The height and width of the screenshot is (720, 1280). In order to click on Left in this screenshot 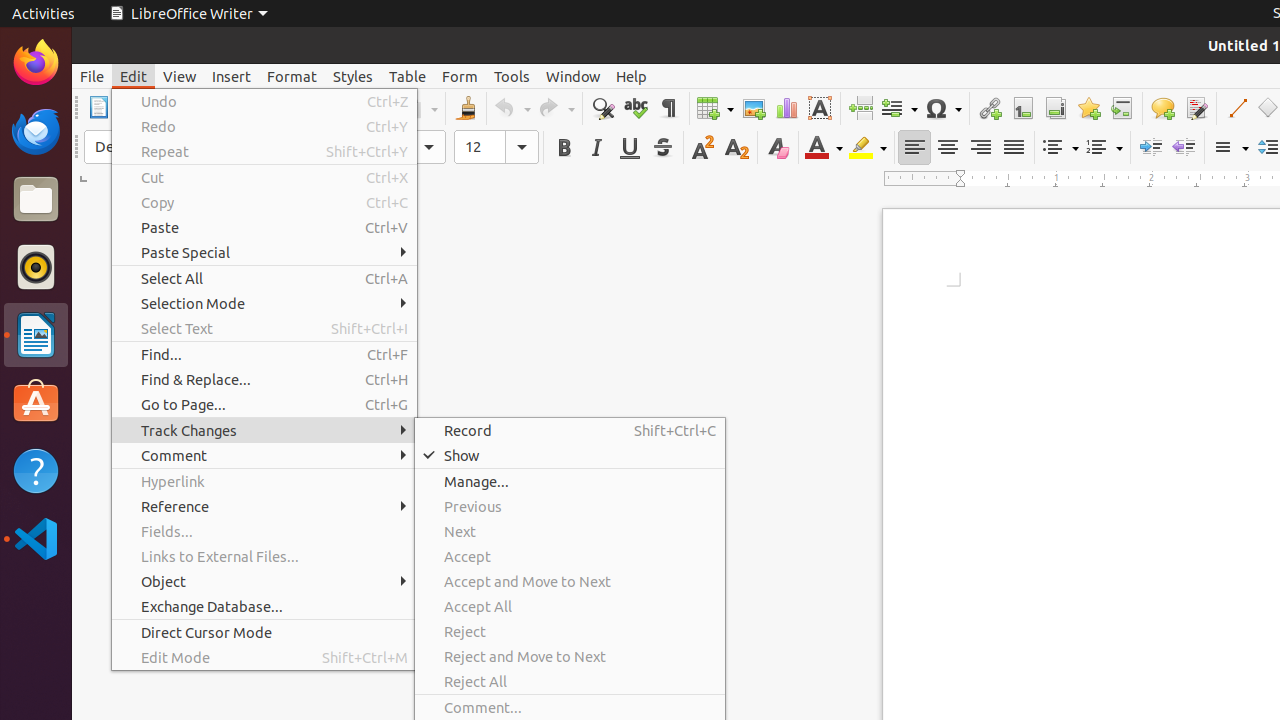, I will do `click(914, 148)`.